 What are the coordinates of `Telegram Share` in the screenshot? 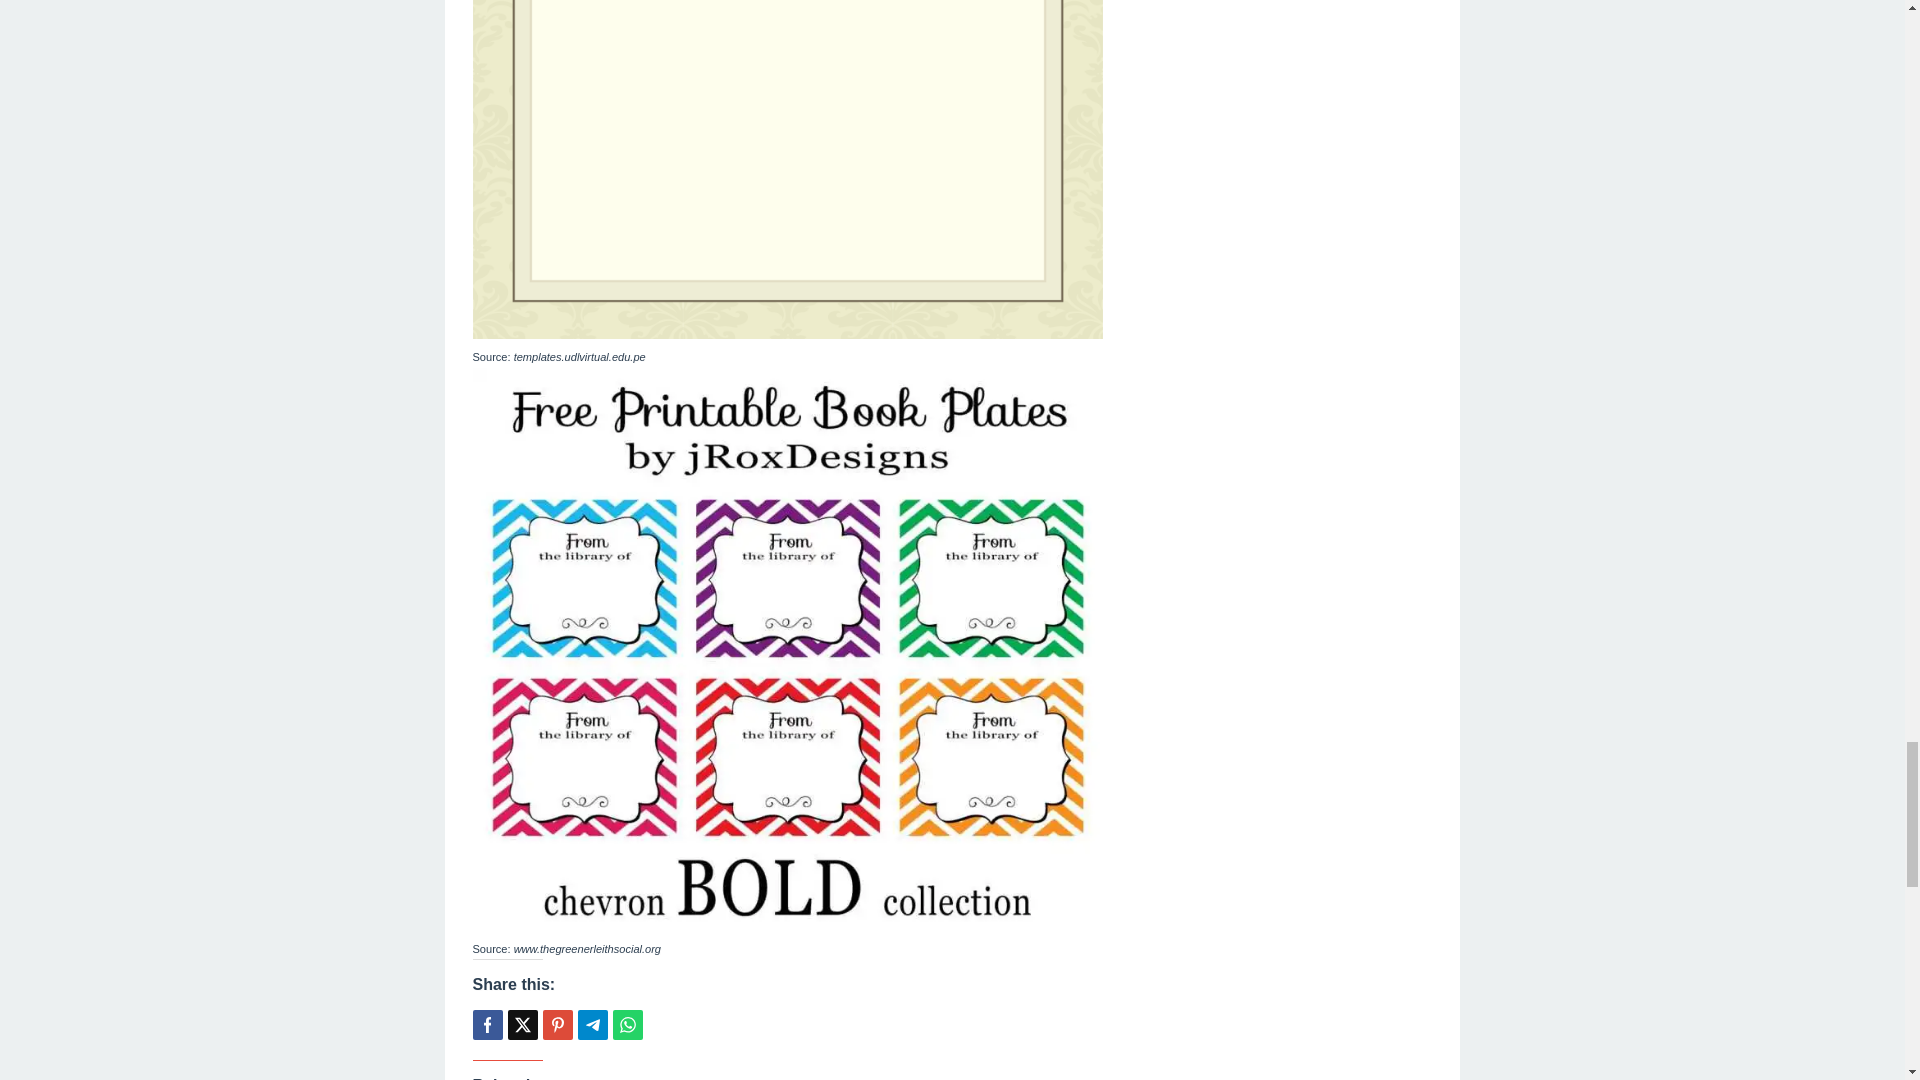 It's located at (592, 1024).